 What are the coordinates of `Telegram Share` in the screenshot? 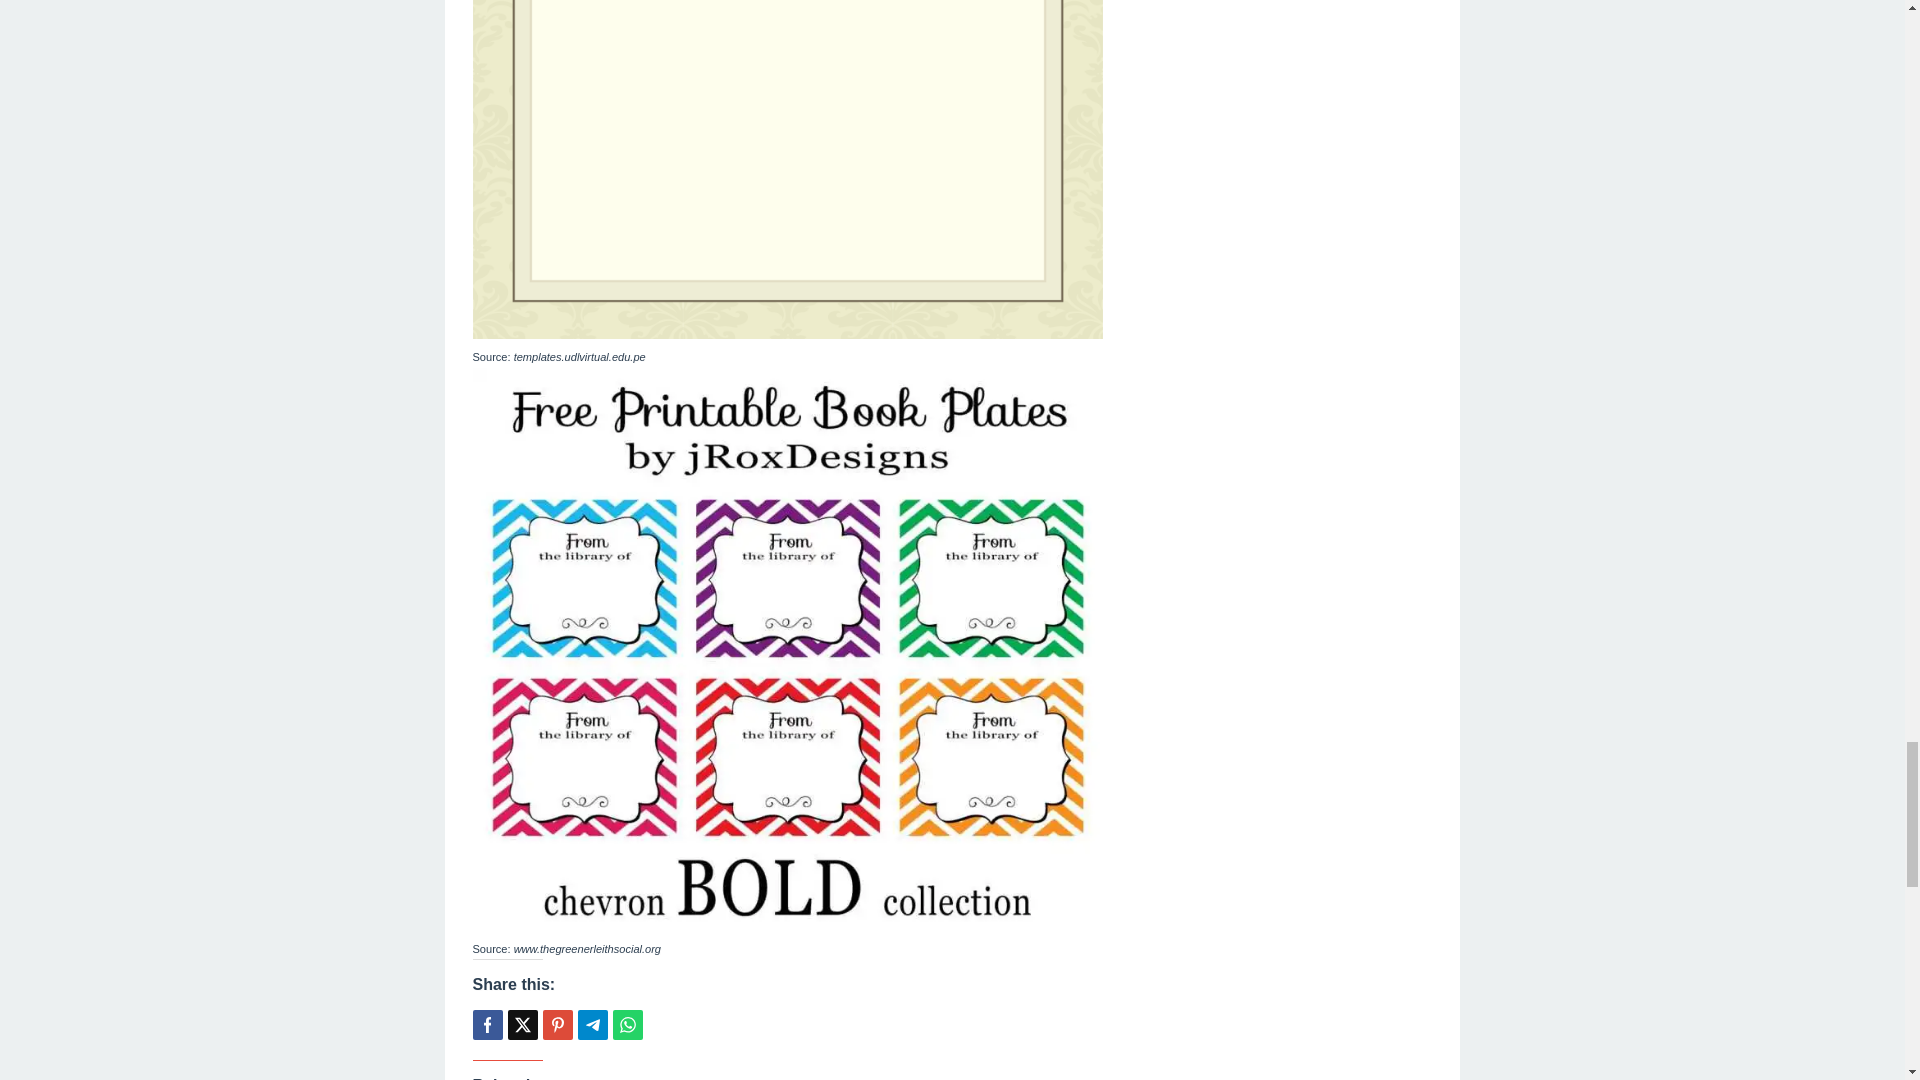 It's located at (592, 1024).